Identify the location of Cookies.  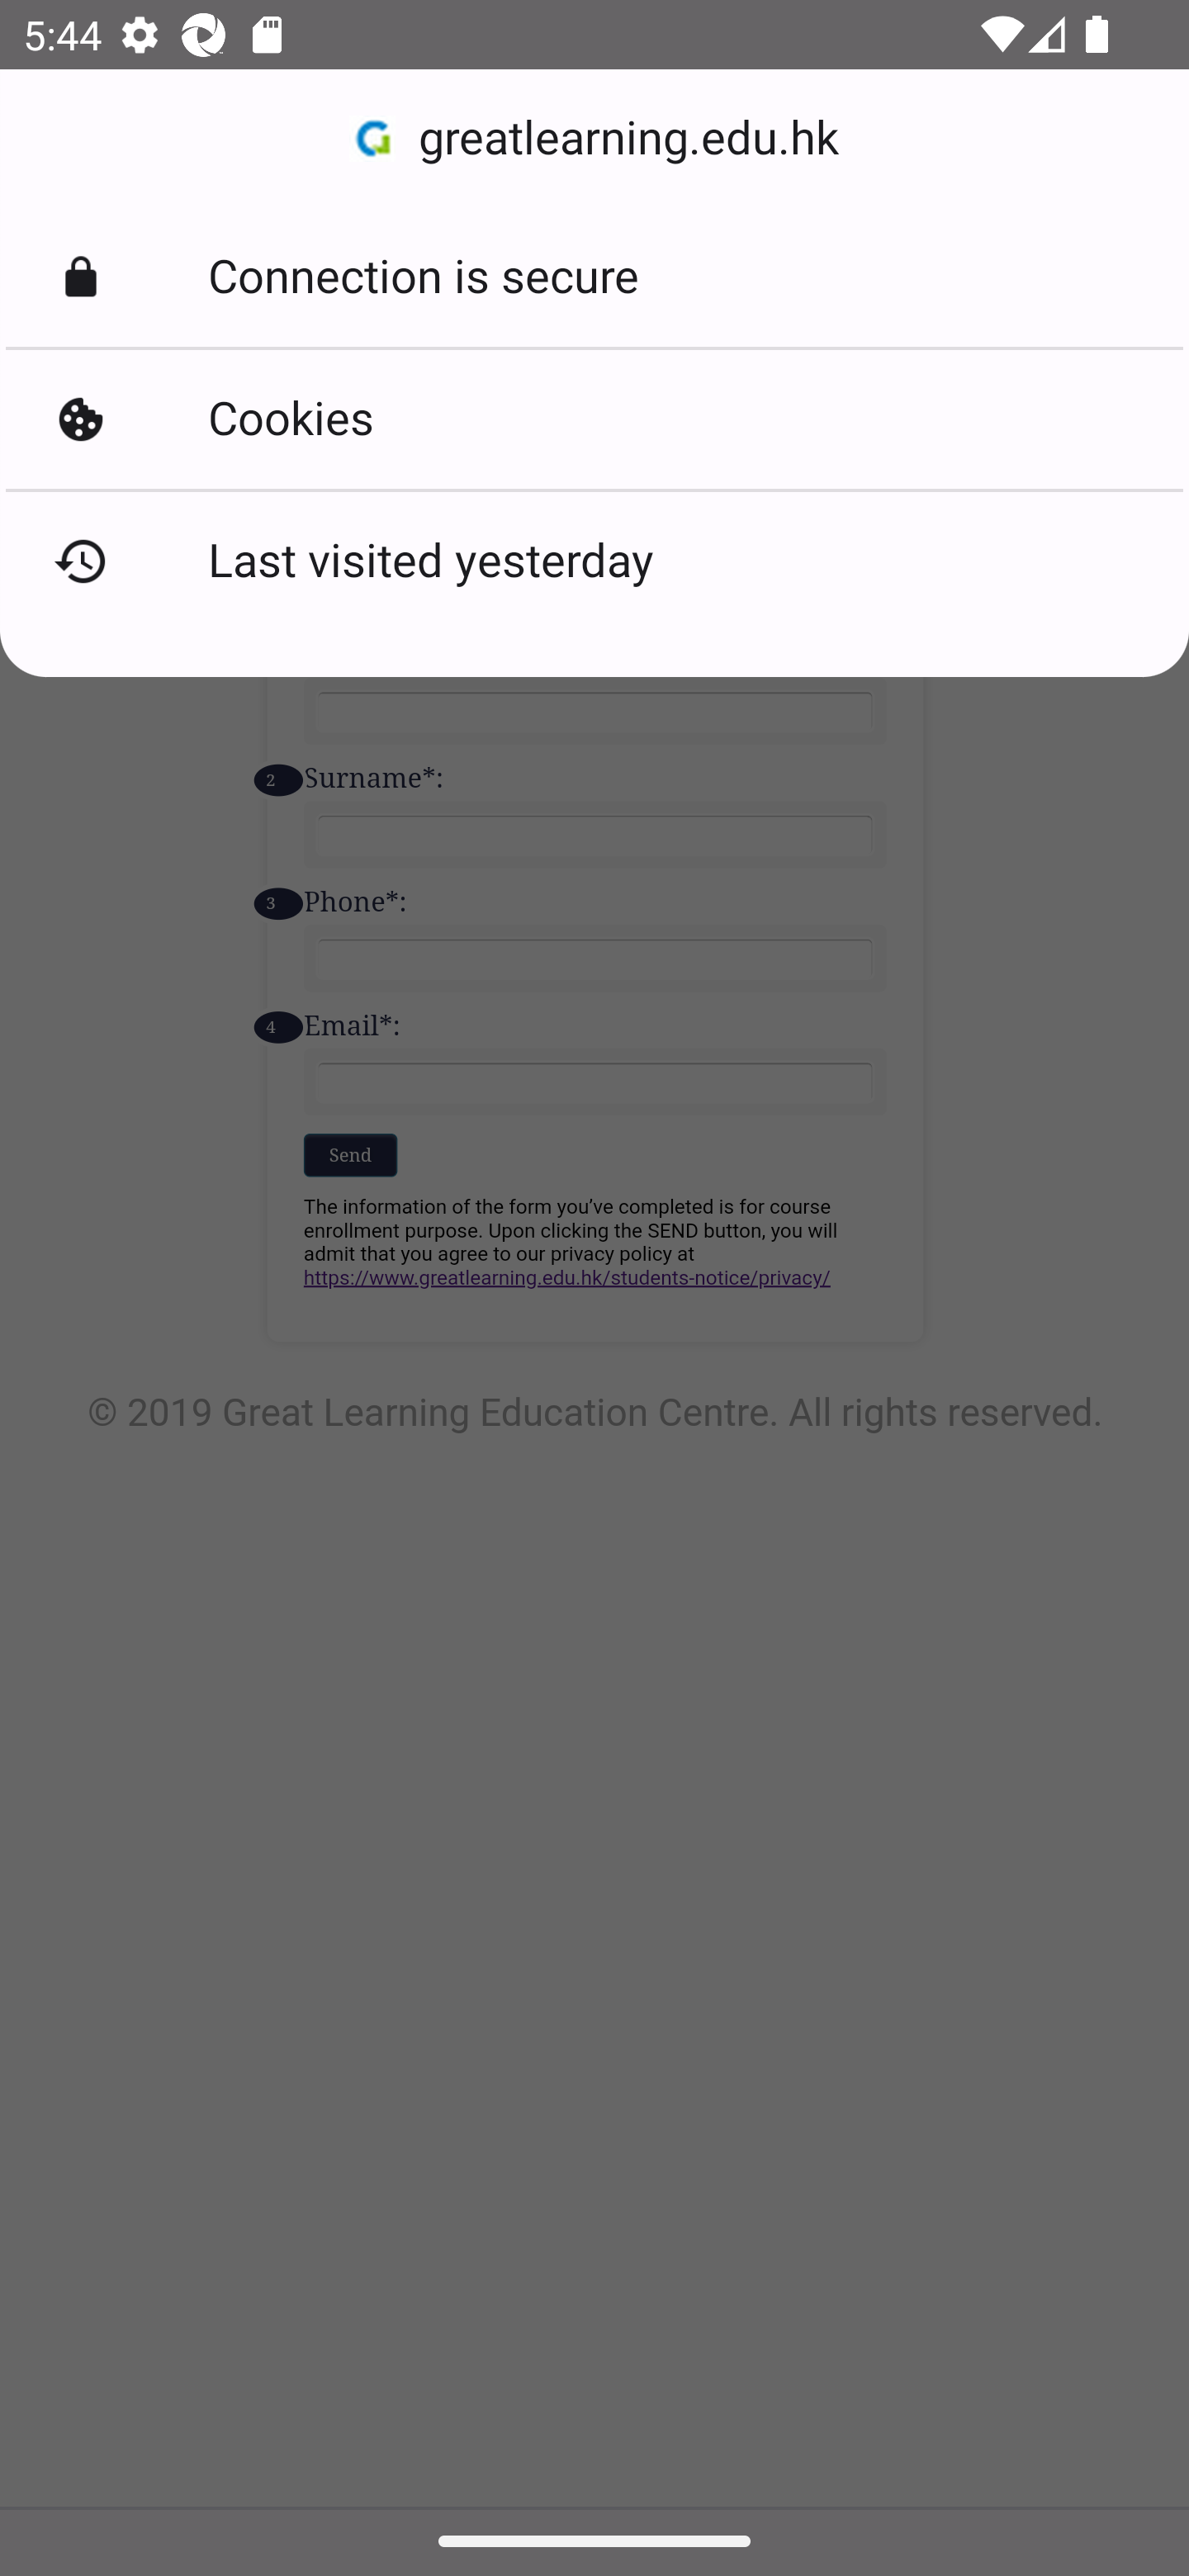
(594, 419).